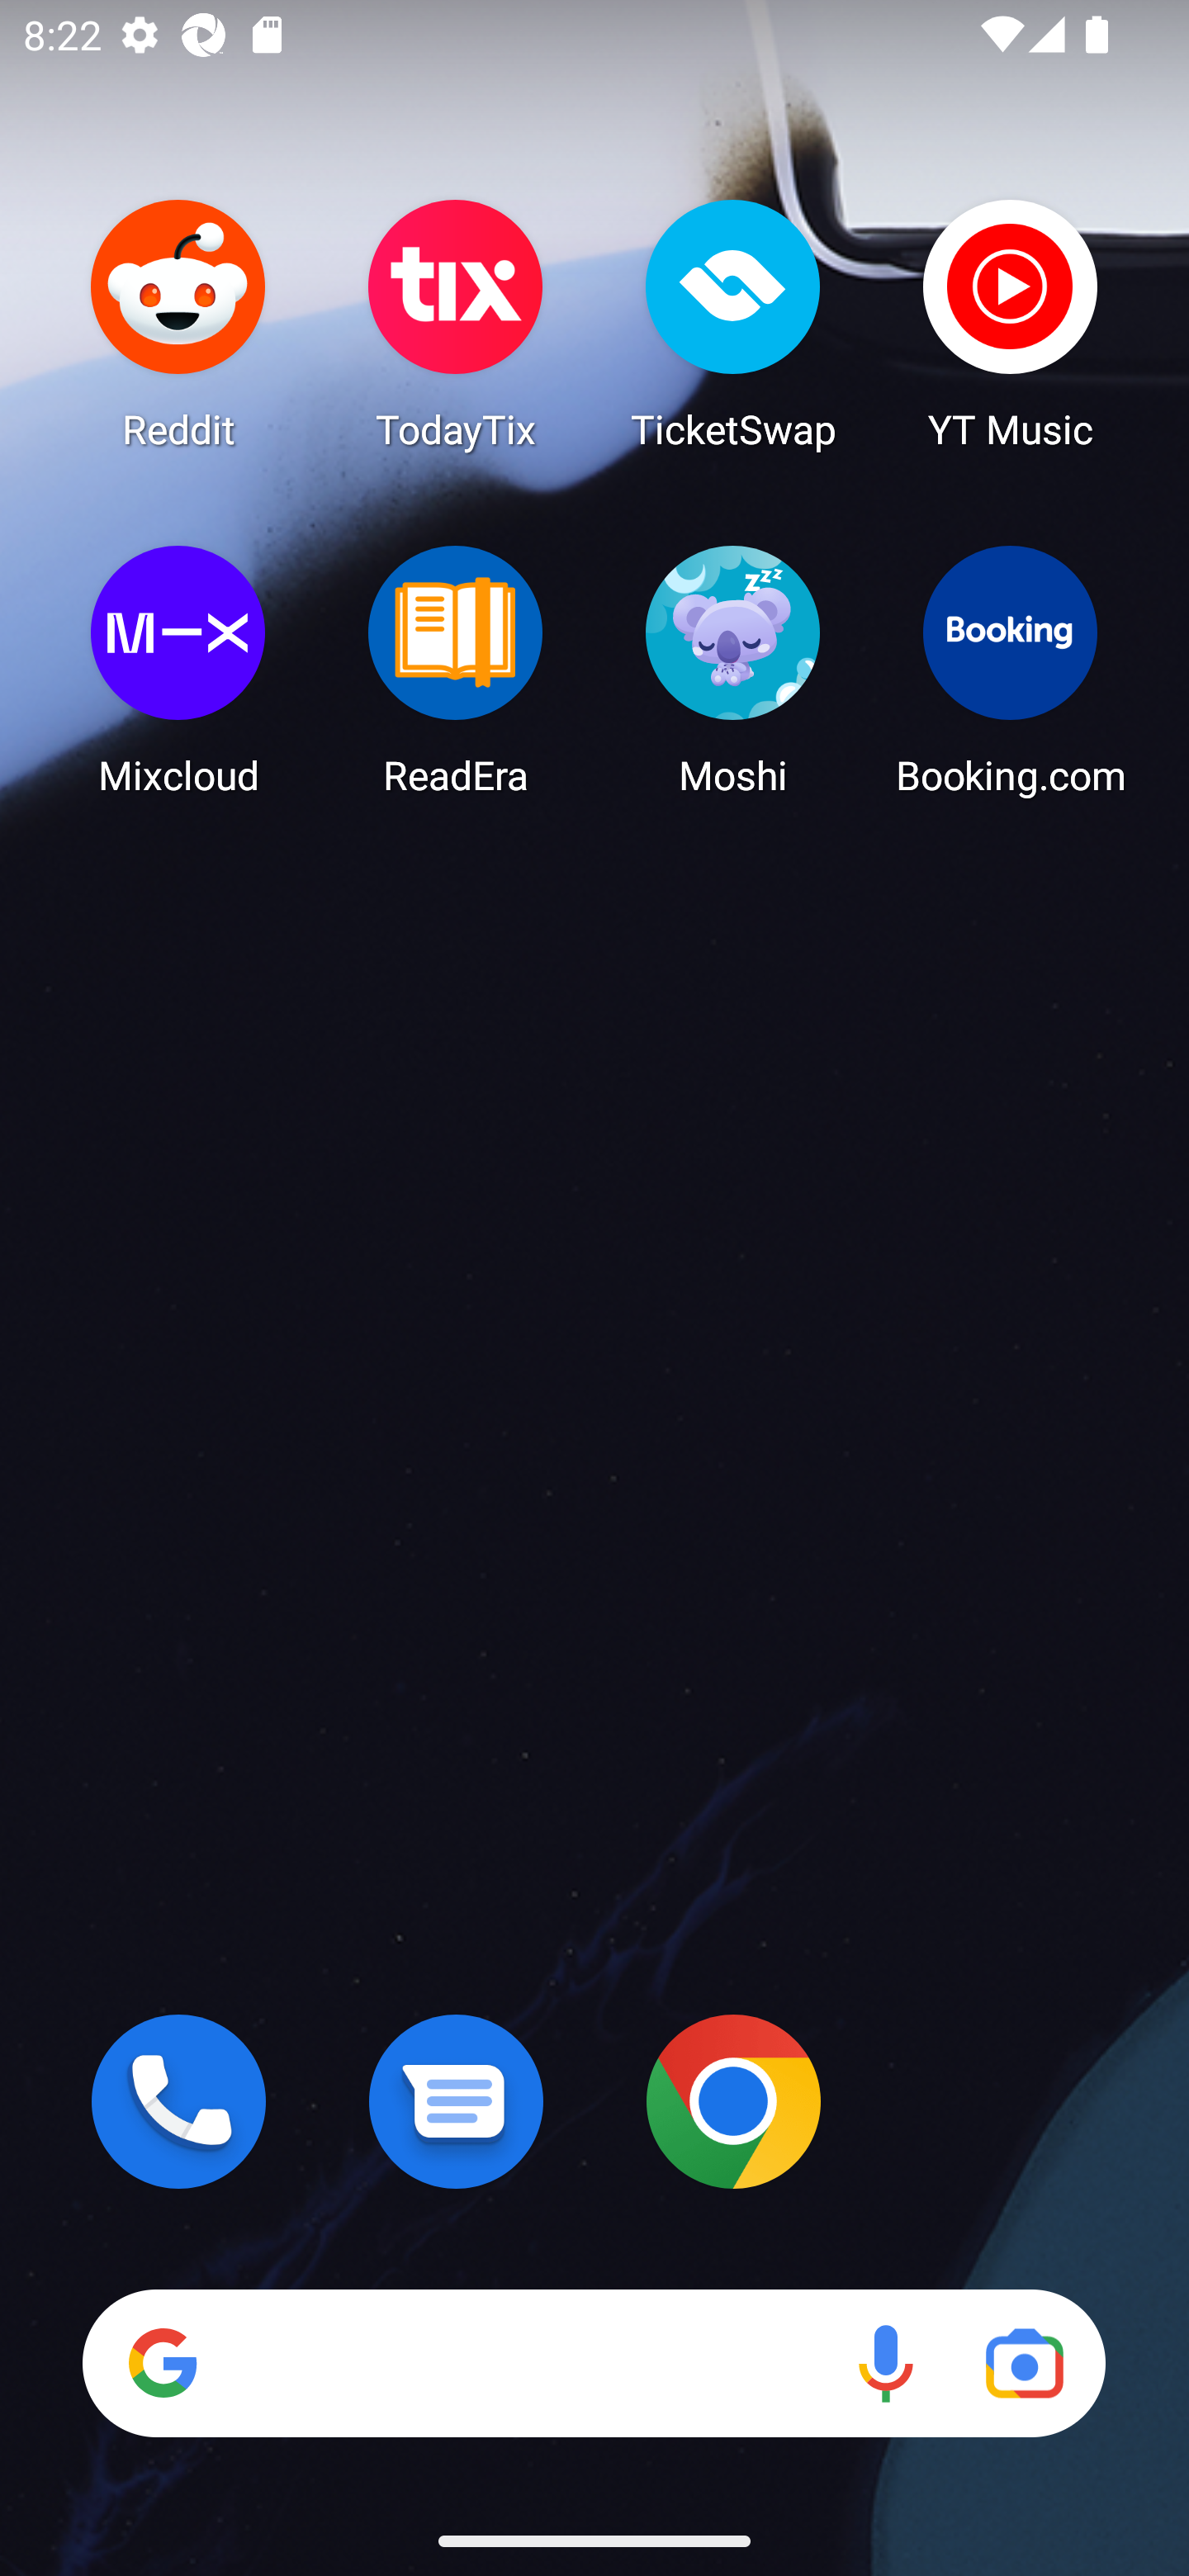  What do you see at coordinates (456, 324) in the screenshot?
I see `TodayTix` at bounding box center [456, 324].